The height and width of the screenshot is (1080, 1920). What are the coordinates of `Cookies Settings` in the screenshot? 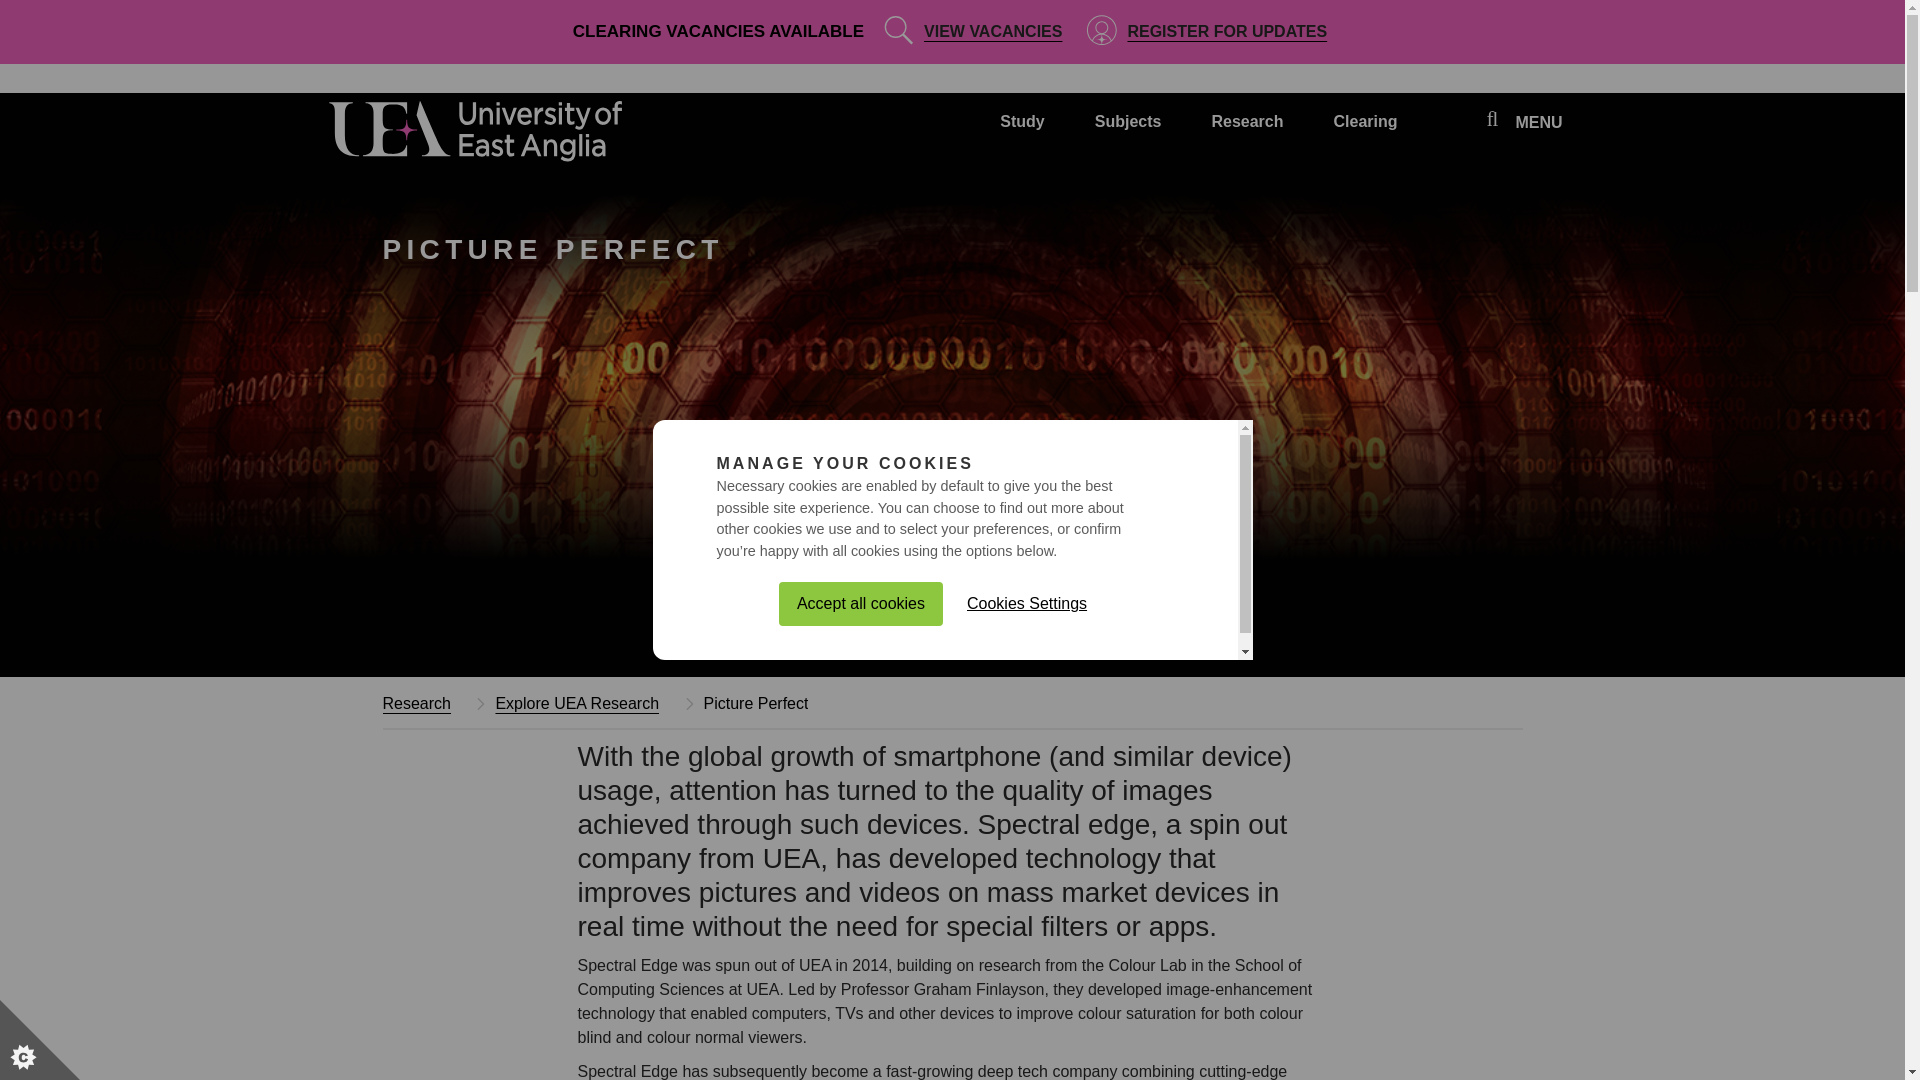 It's located at (1026, 915).